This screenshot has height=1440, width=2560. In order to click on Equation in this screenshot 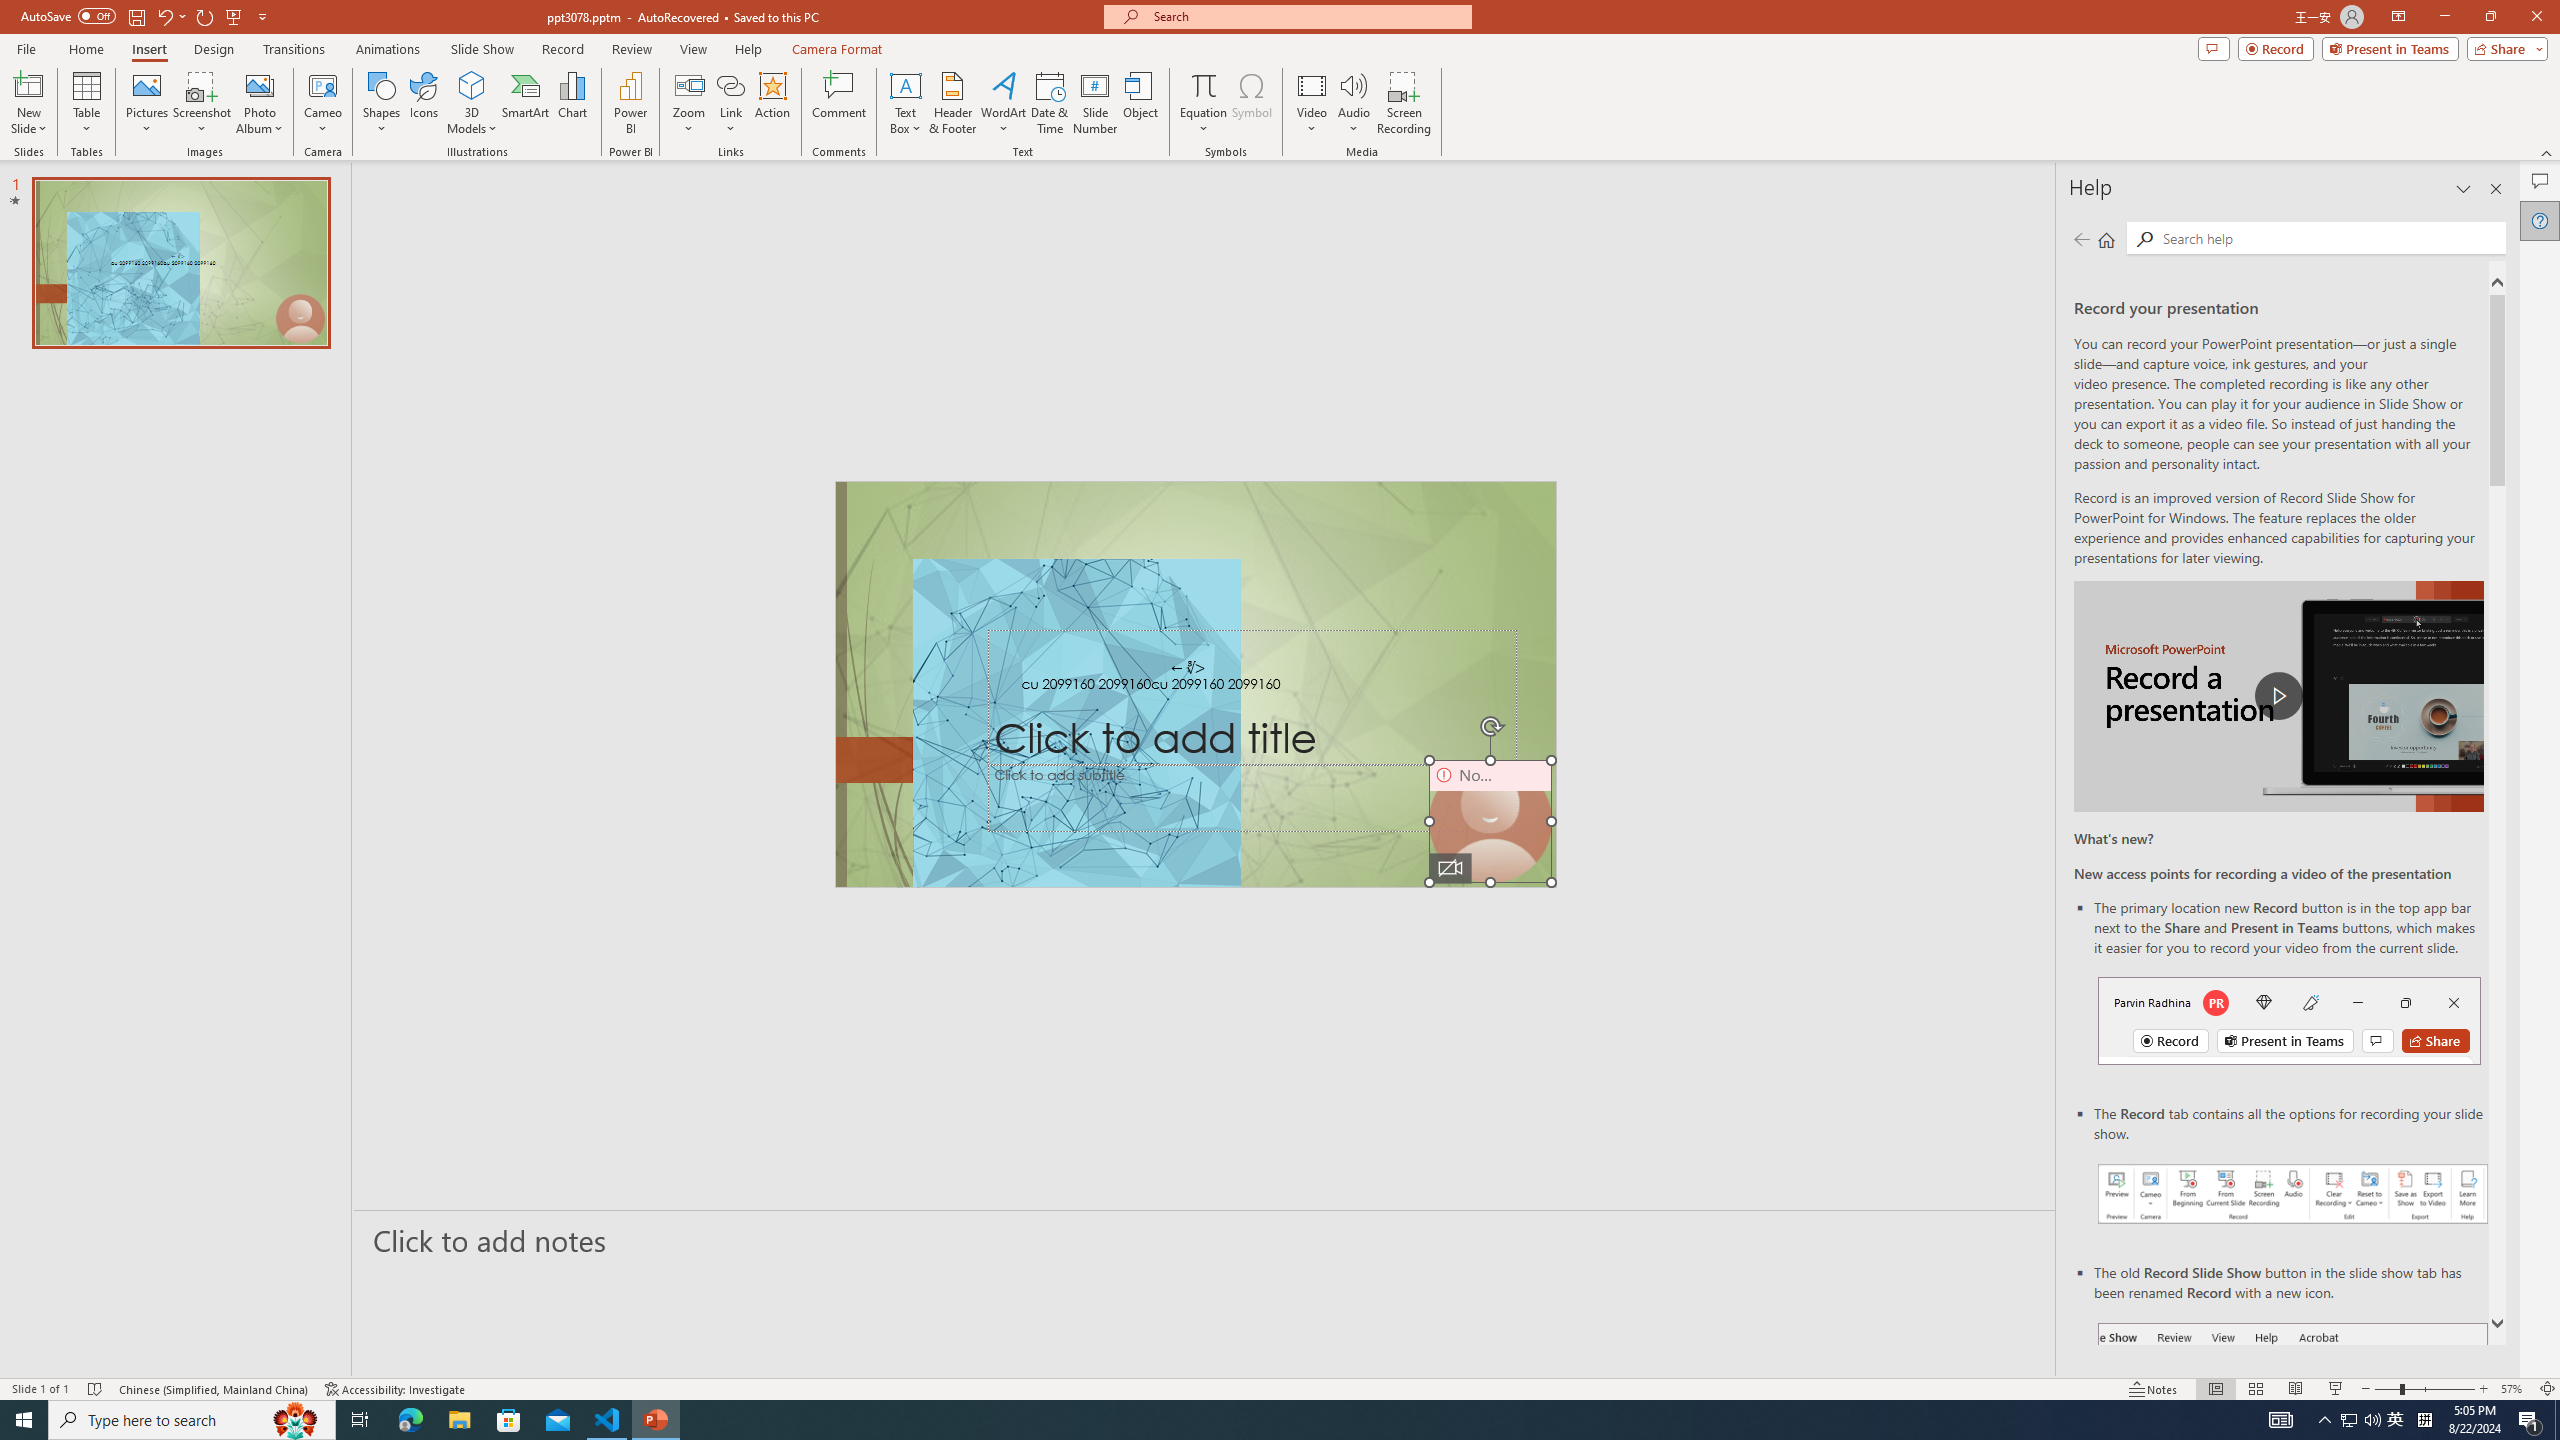, I will do `click(1202, 103)`.